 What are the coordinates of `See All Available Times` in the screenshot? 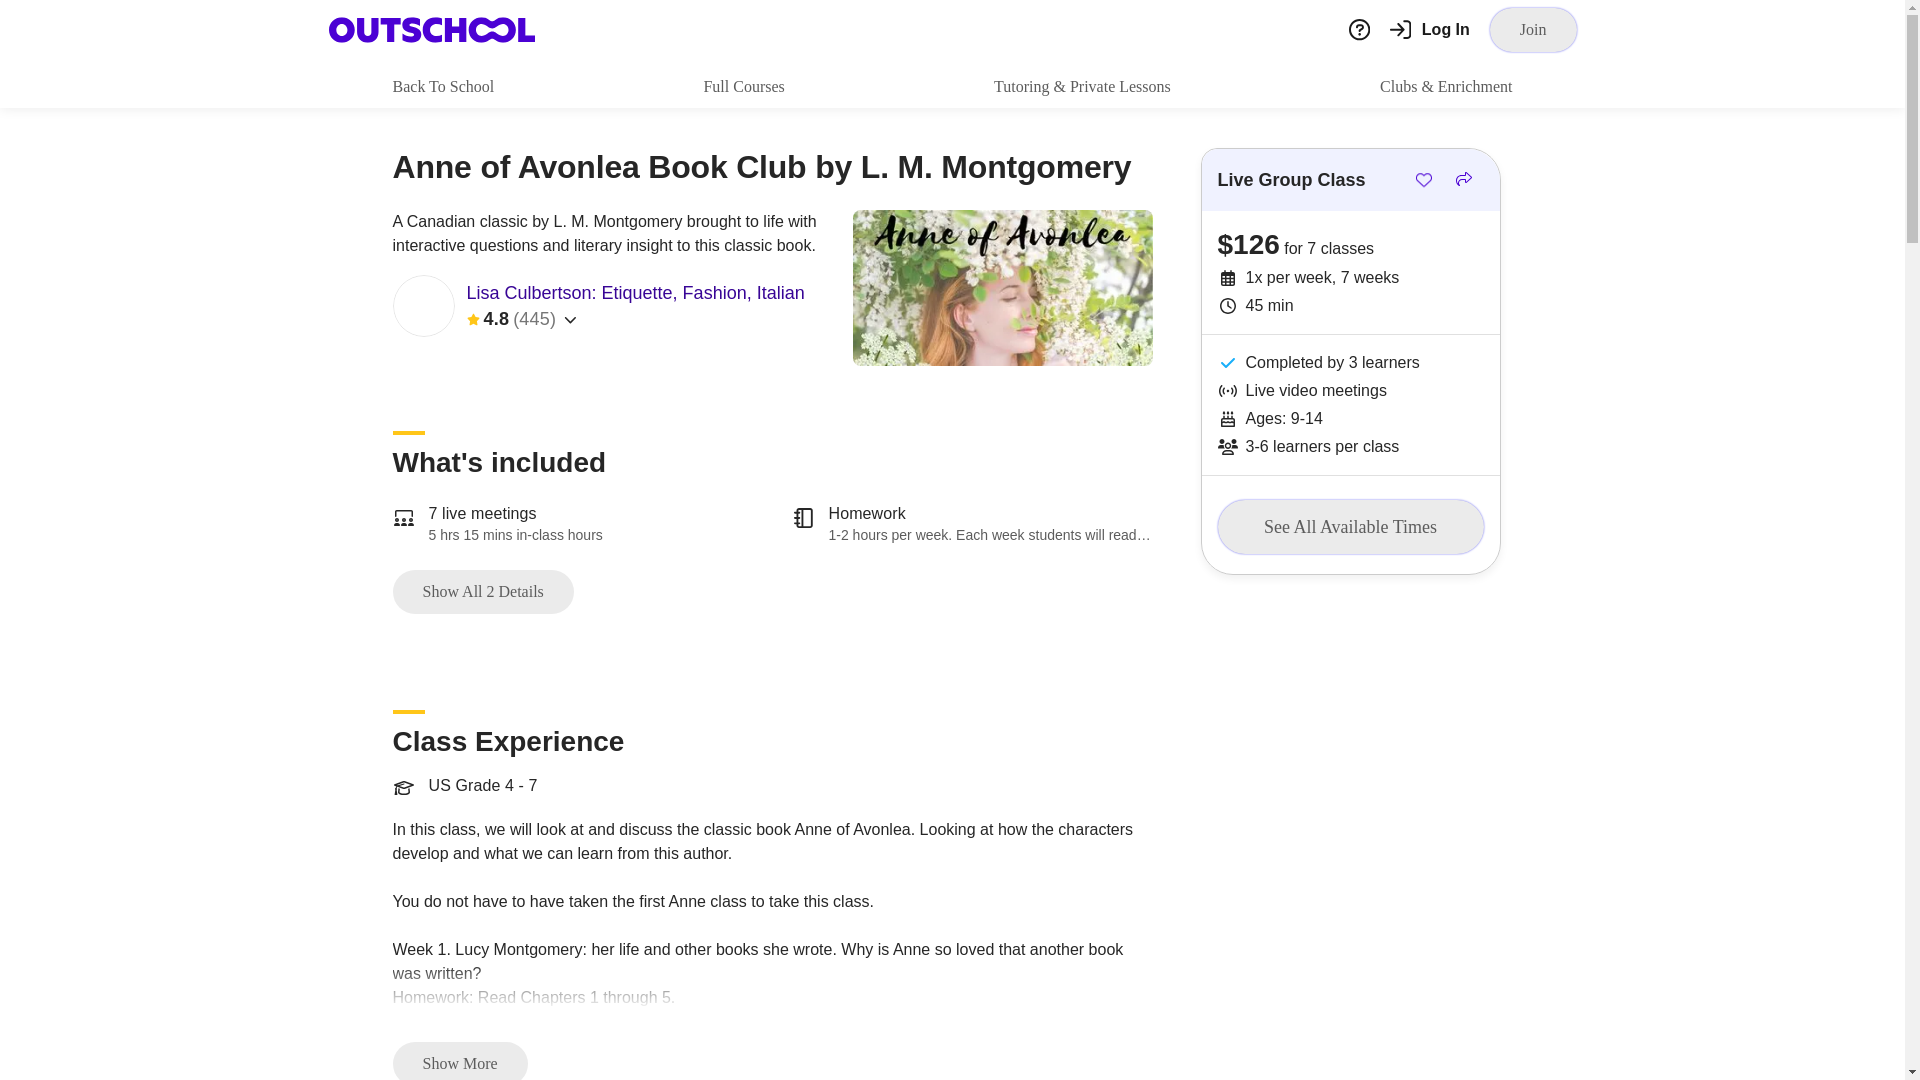 It's located at (1350, 527).